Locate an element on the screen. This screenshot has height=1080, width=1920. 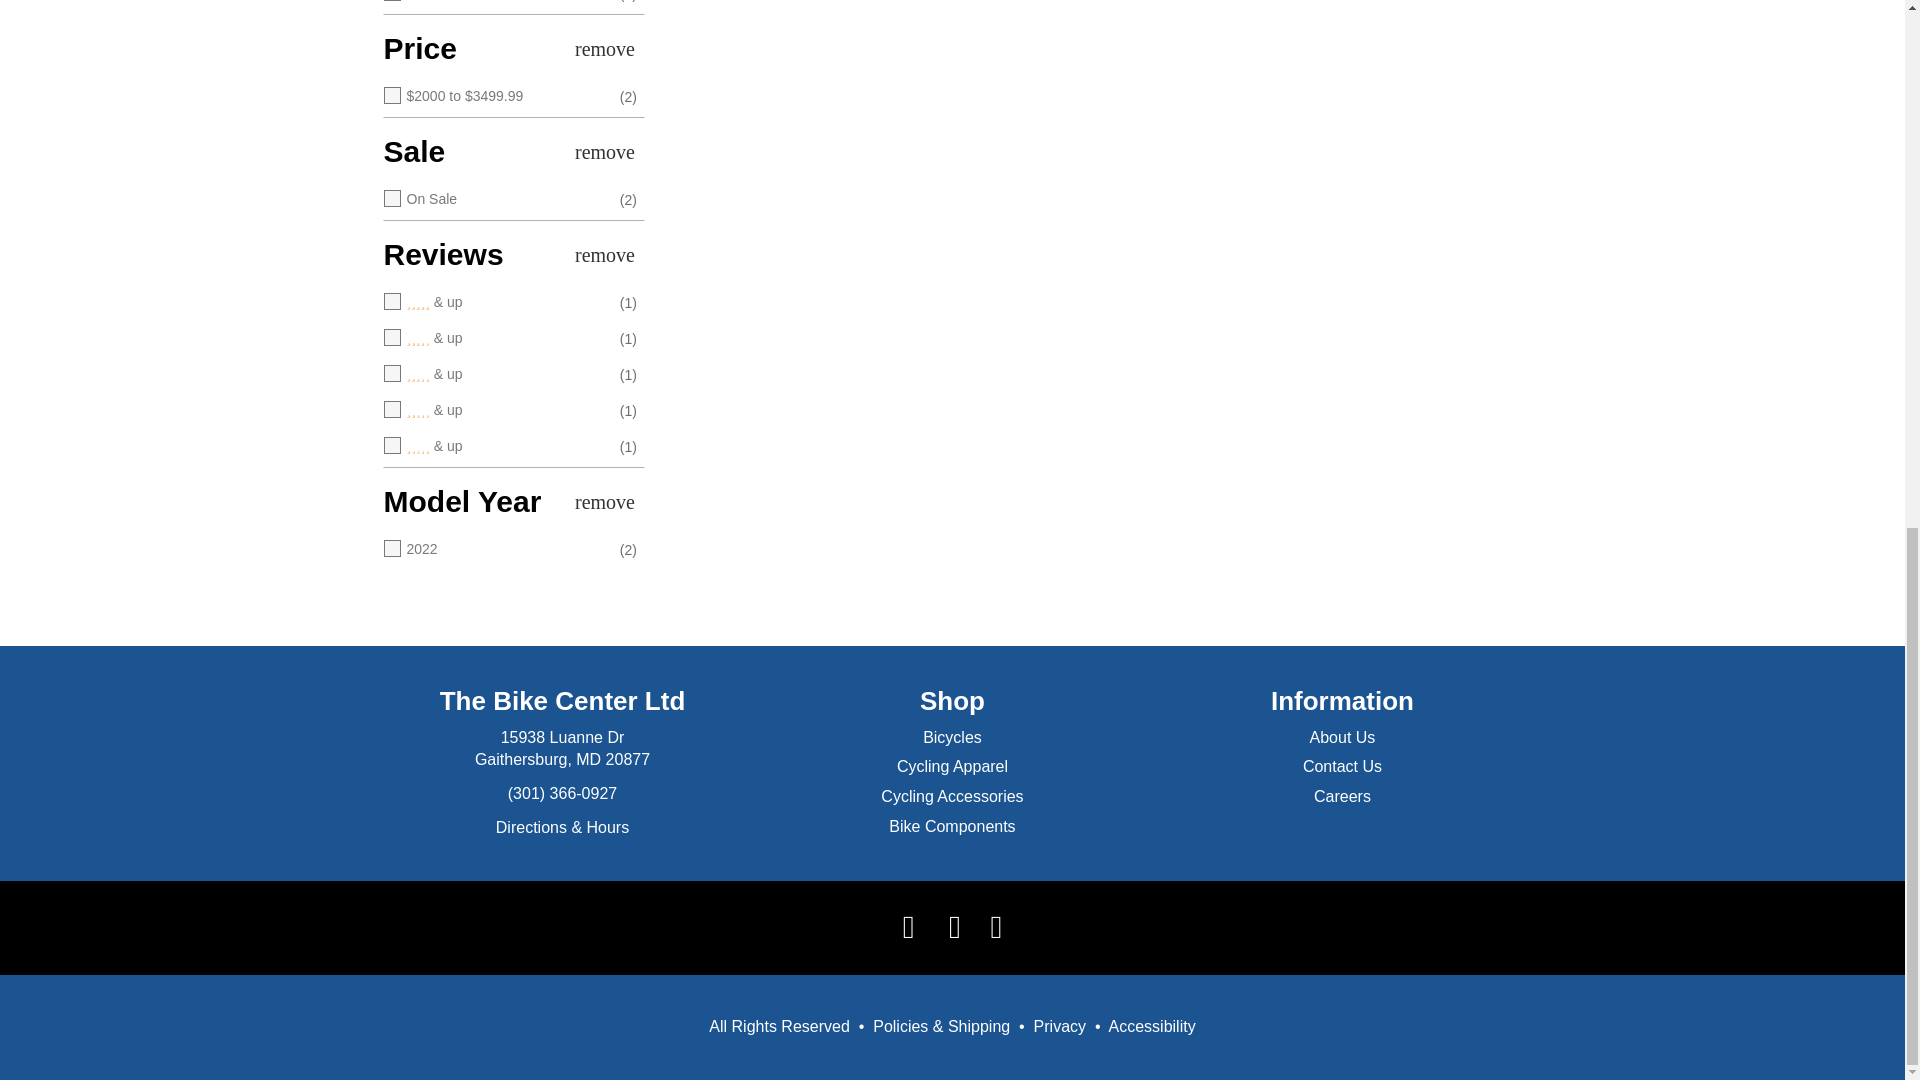
4 is located at coordinates (494, 338).